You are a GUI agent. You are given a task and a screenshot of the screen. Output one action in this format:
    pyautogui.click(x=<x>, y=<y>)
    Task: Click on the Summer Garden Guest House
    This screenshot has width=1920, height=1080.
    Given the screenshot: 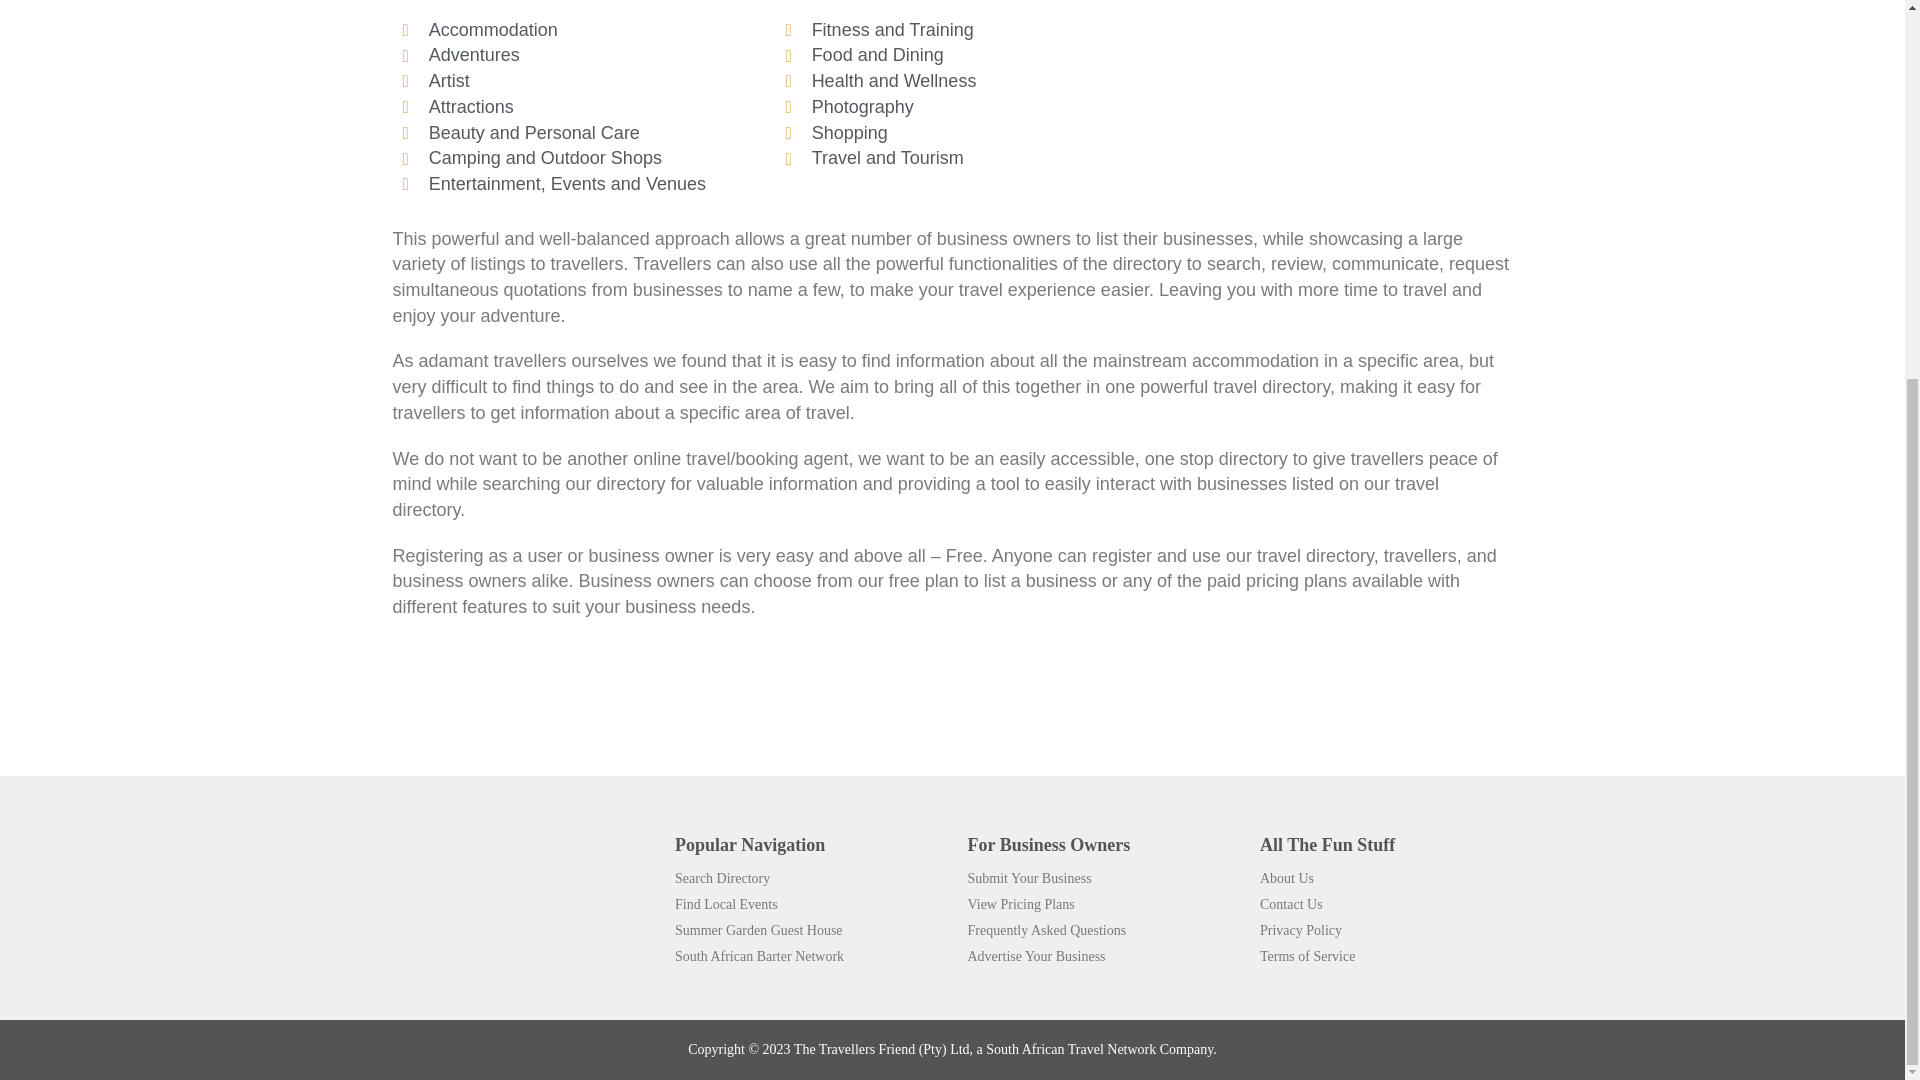 What is the action you would take?
    pyautogui.click(x=758, y=930)
    